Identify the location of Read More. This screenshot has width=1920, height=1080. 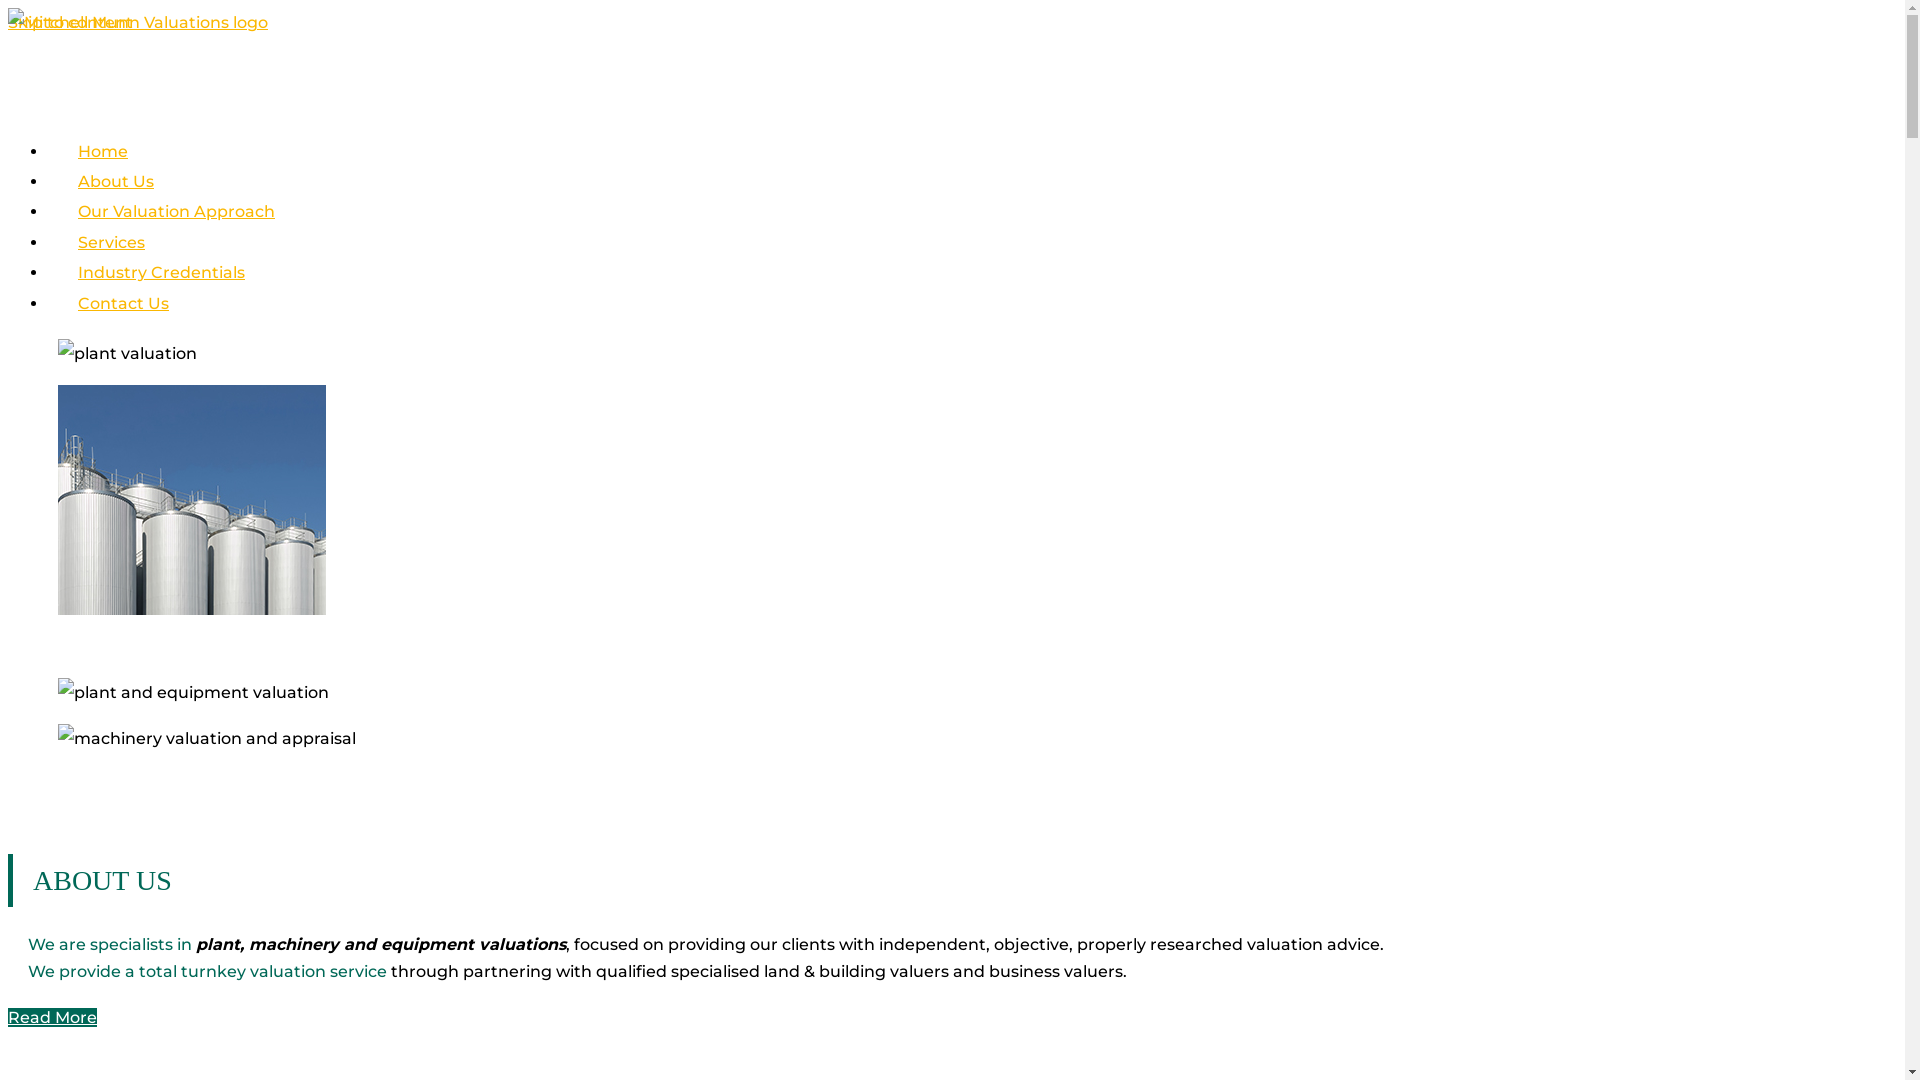
(52, 1018).